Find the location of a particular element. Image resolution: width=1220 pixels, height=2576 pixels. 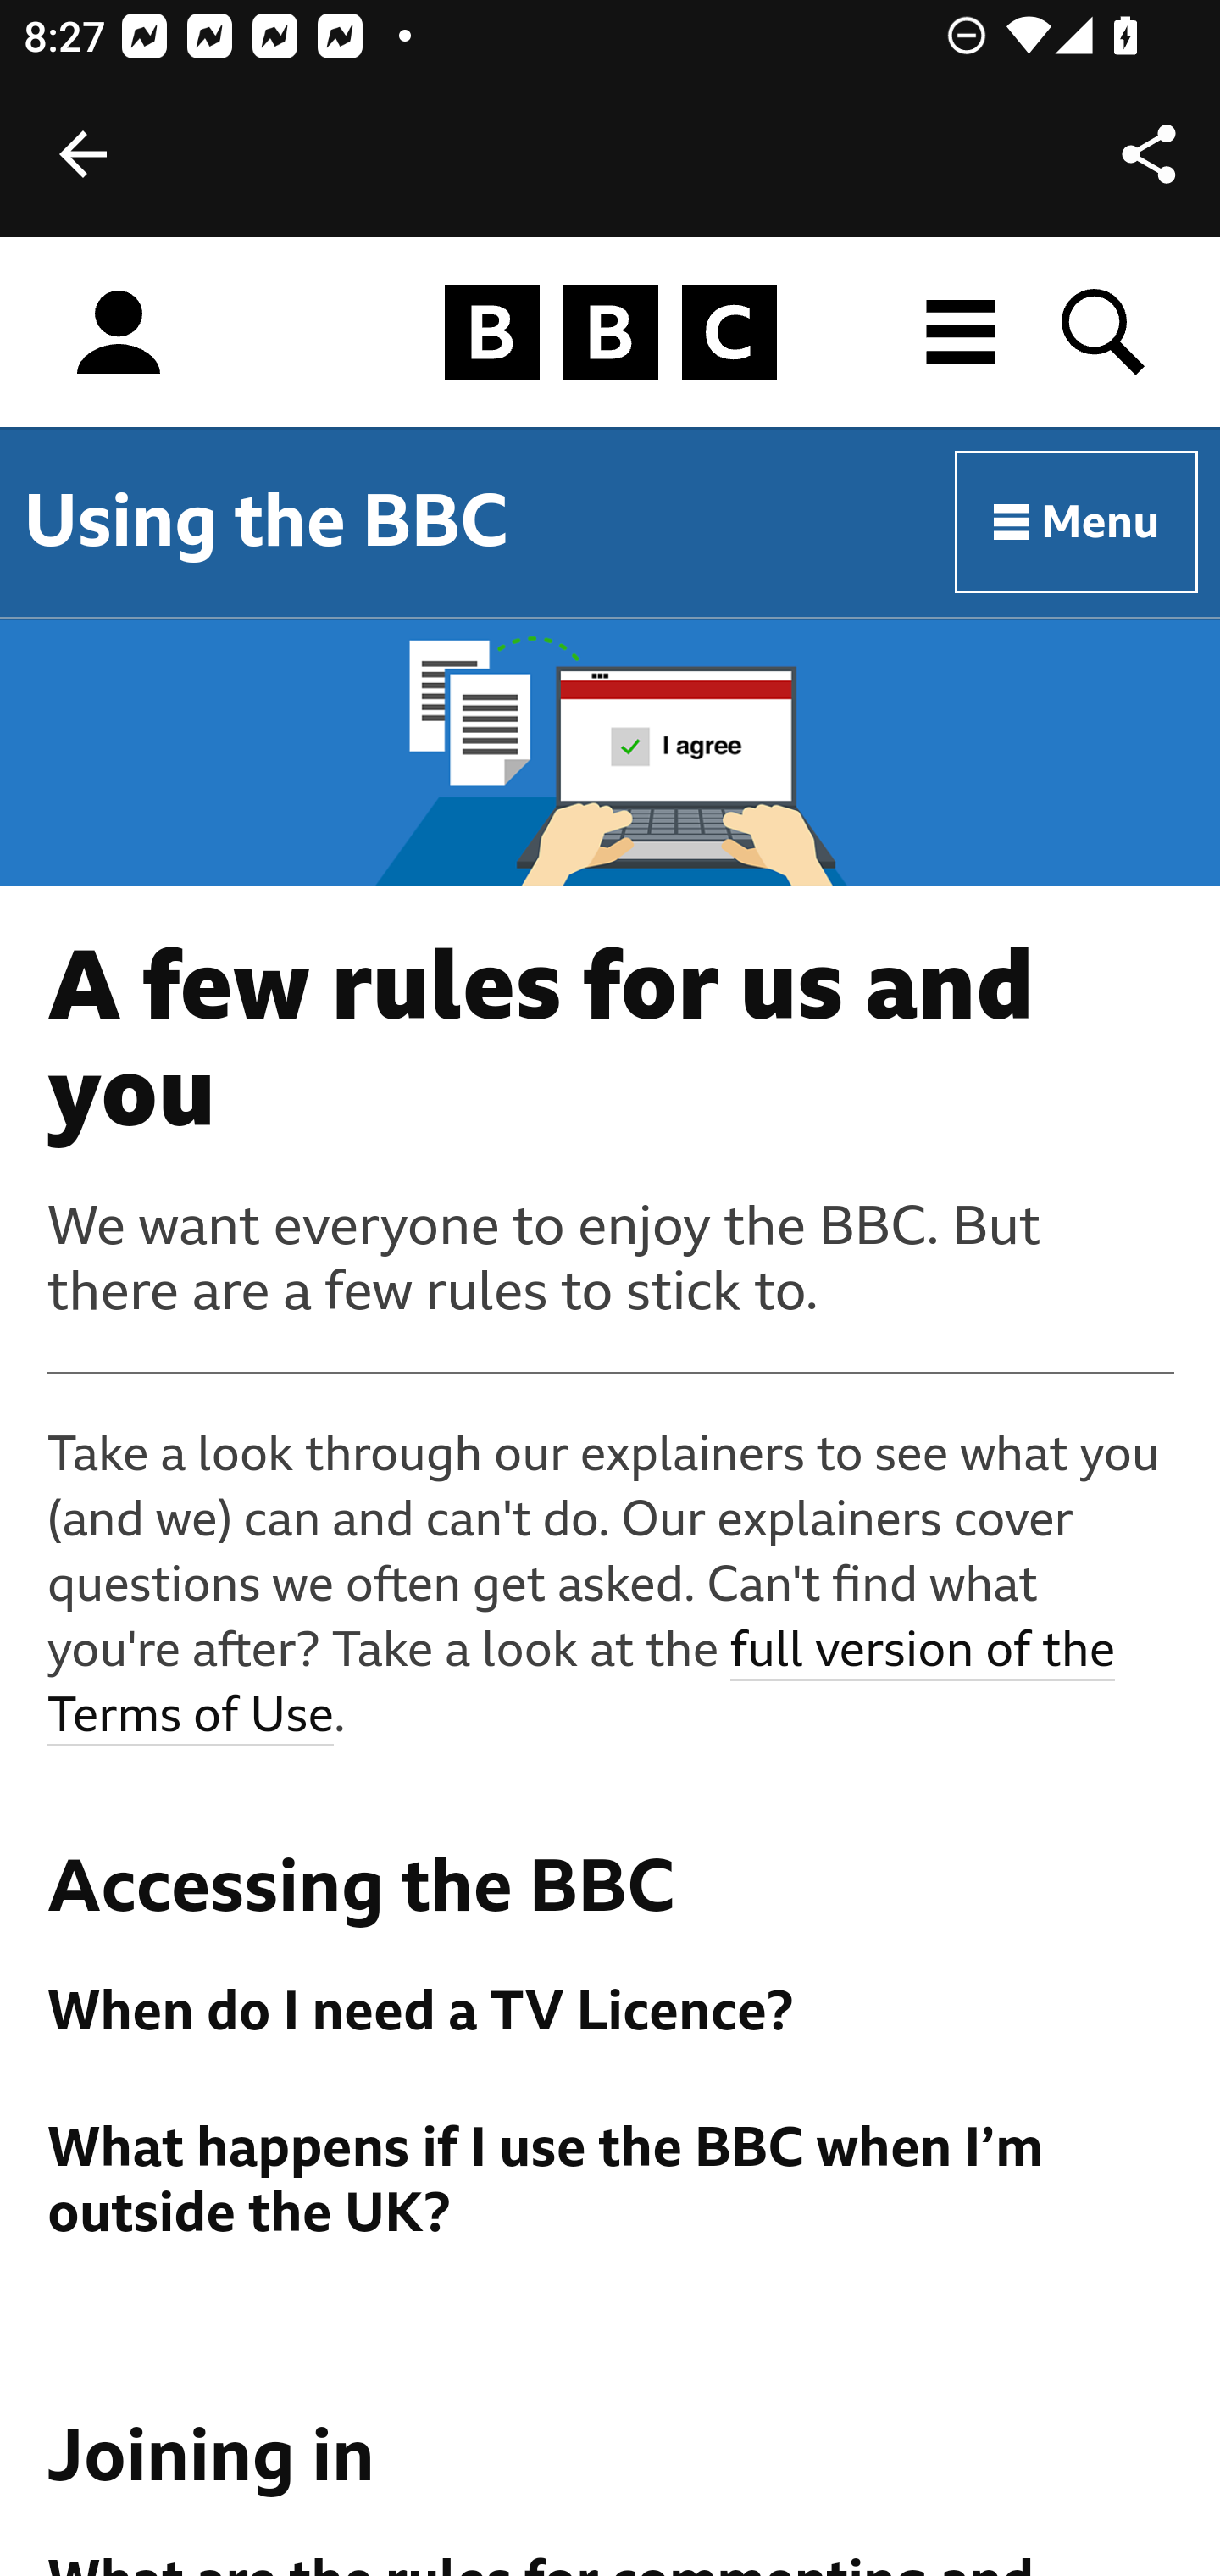

full version of the Terms of Use is located at coordinates (583, 1685).